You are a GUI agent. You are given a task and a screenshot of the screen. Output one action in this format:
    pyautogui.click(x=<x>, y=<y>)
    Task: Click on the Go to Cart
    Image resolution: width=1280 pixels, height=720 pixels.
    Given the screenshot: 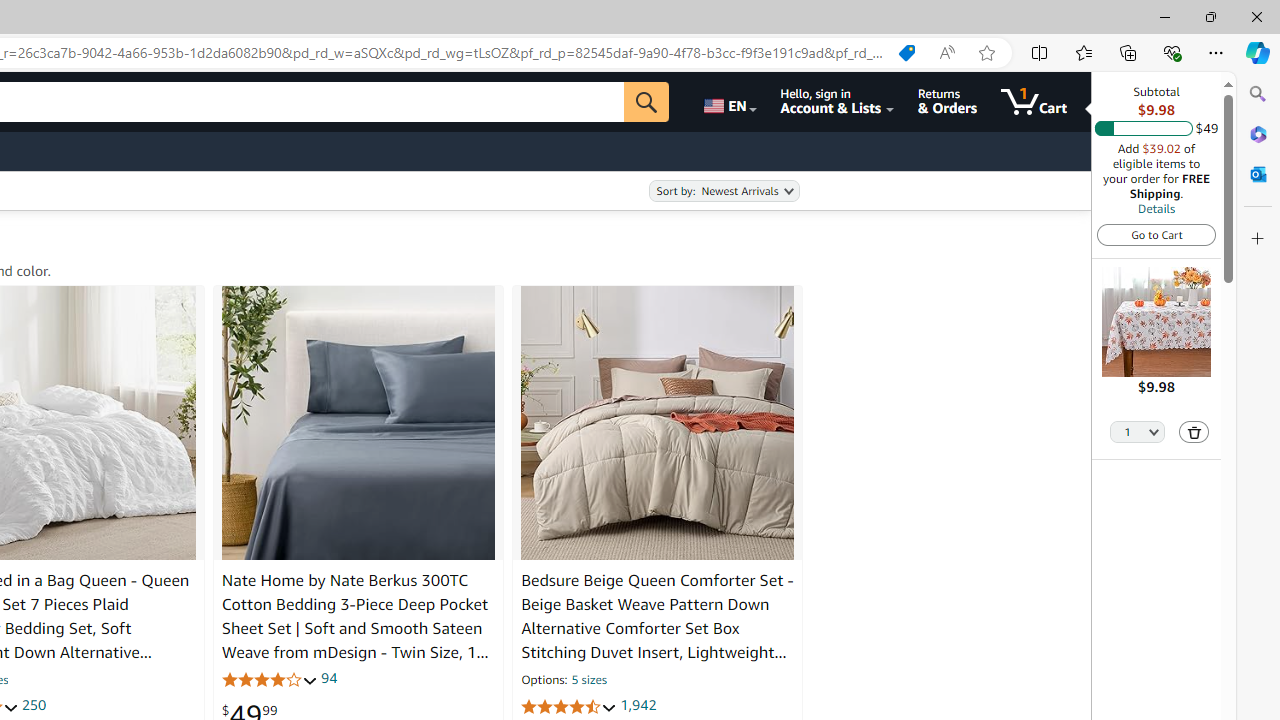 What is the action you would take?
    pyautogui.click(x=1156, y=234)
    